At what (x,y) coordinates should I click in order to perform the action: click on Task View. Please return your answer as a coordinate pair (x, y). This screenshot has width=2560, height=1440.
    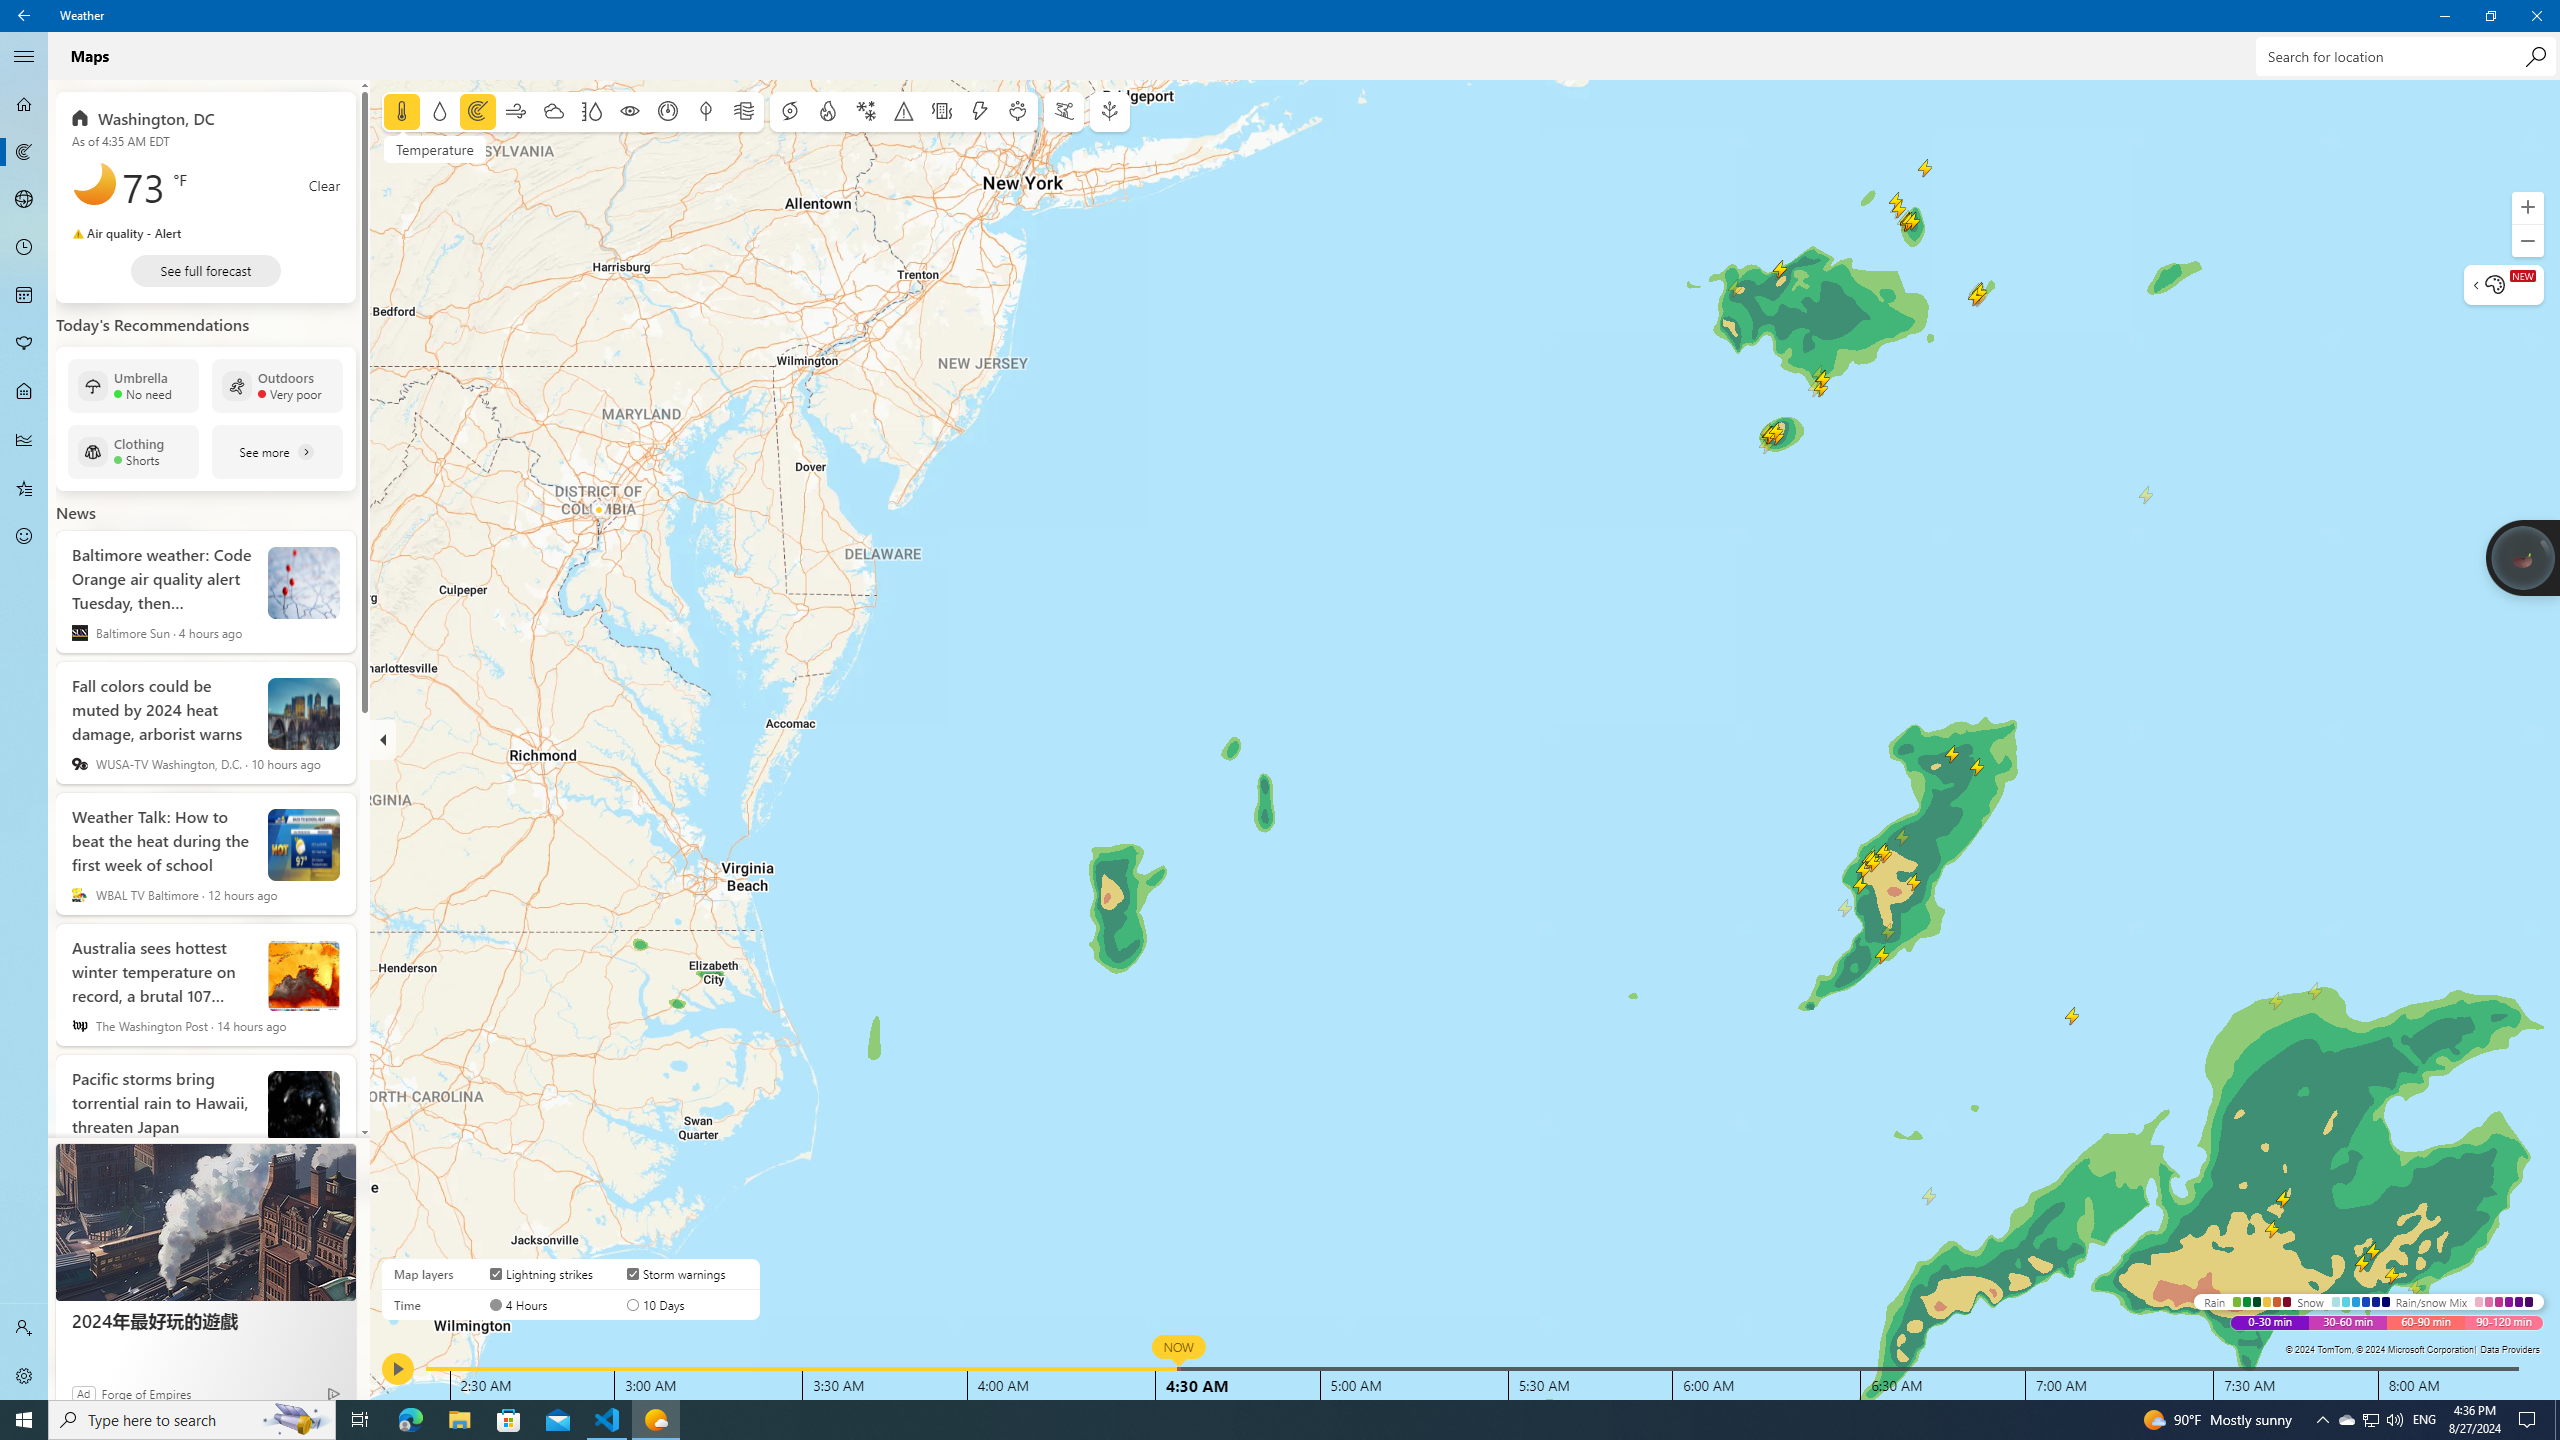
    Looking at the image, I should click on (360, 1420).